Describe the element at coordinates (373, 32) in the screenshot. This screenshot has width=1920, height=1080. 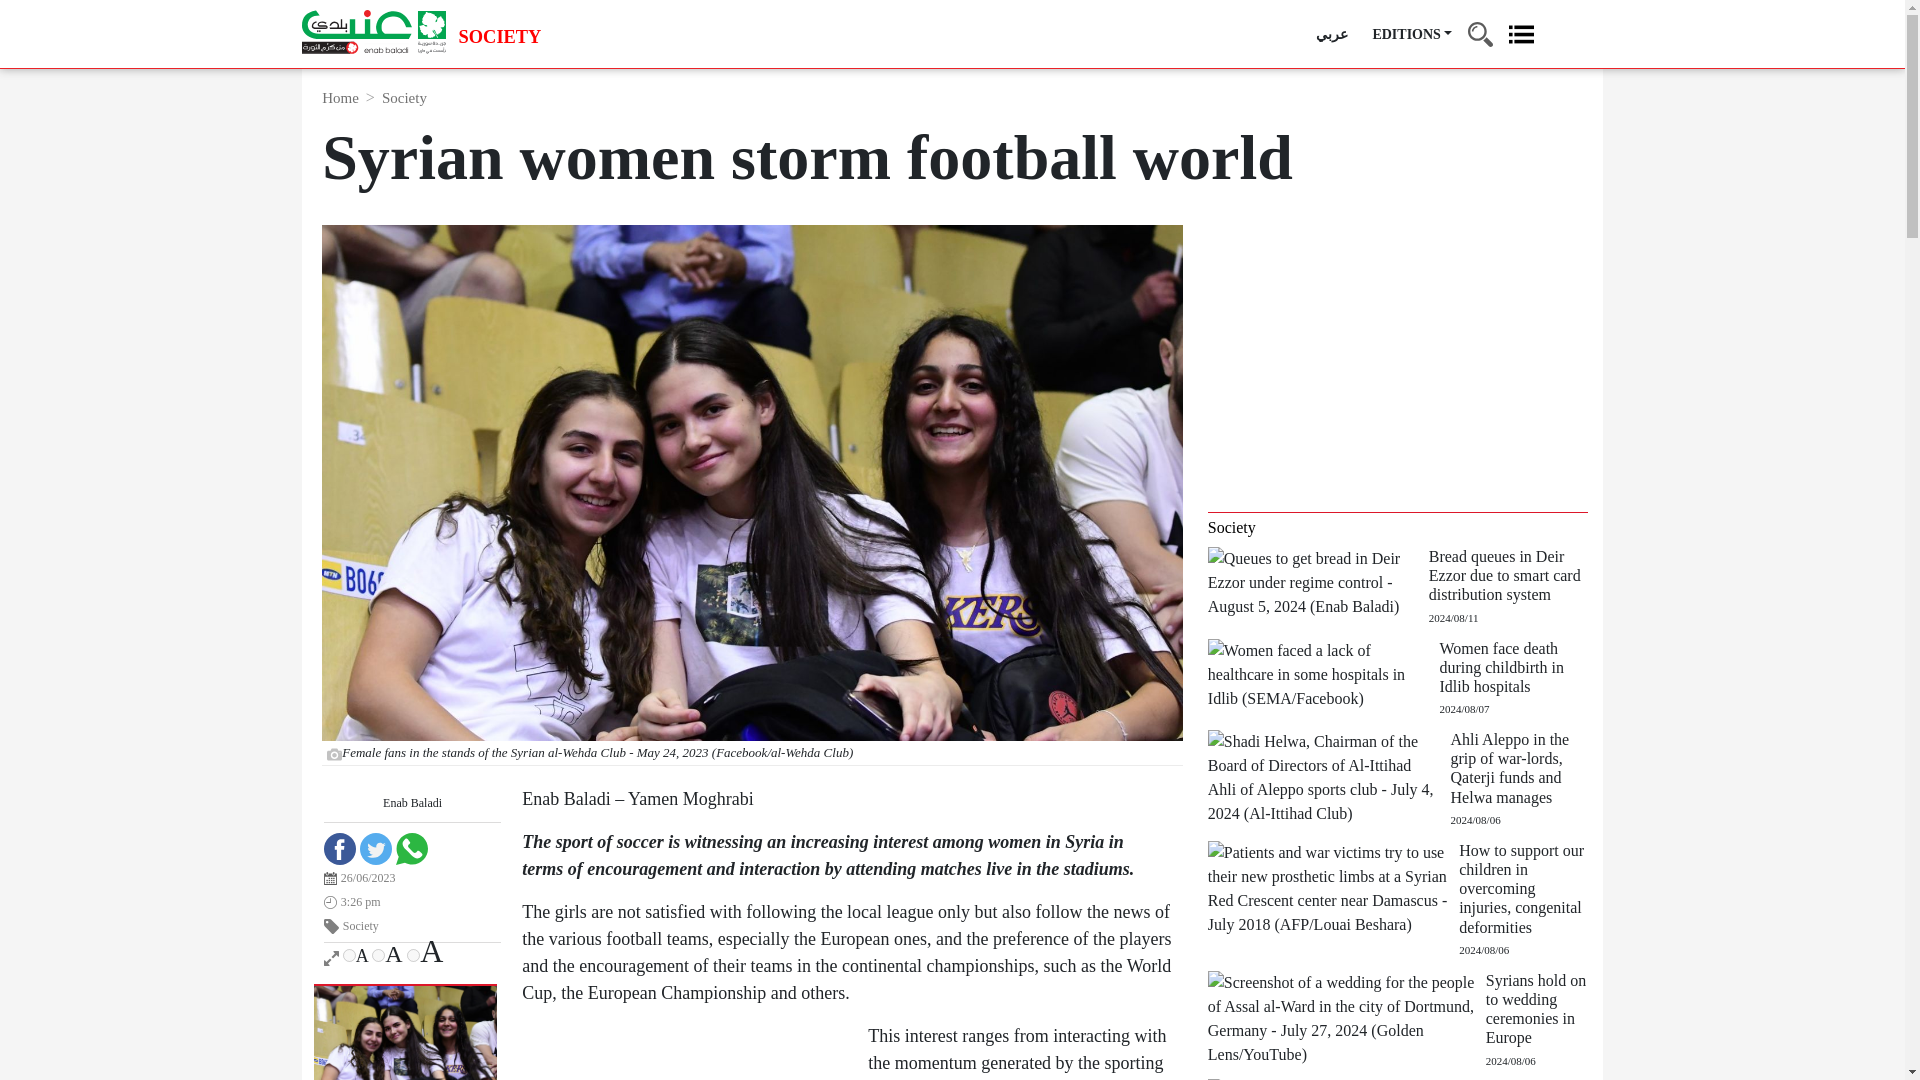
I see `logo` at that location.